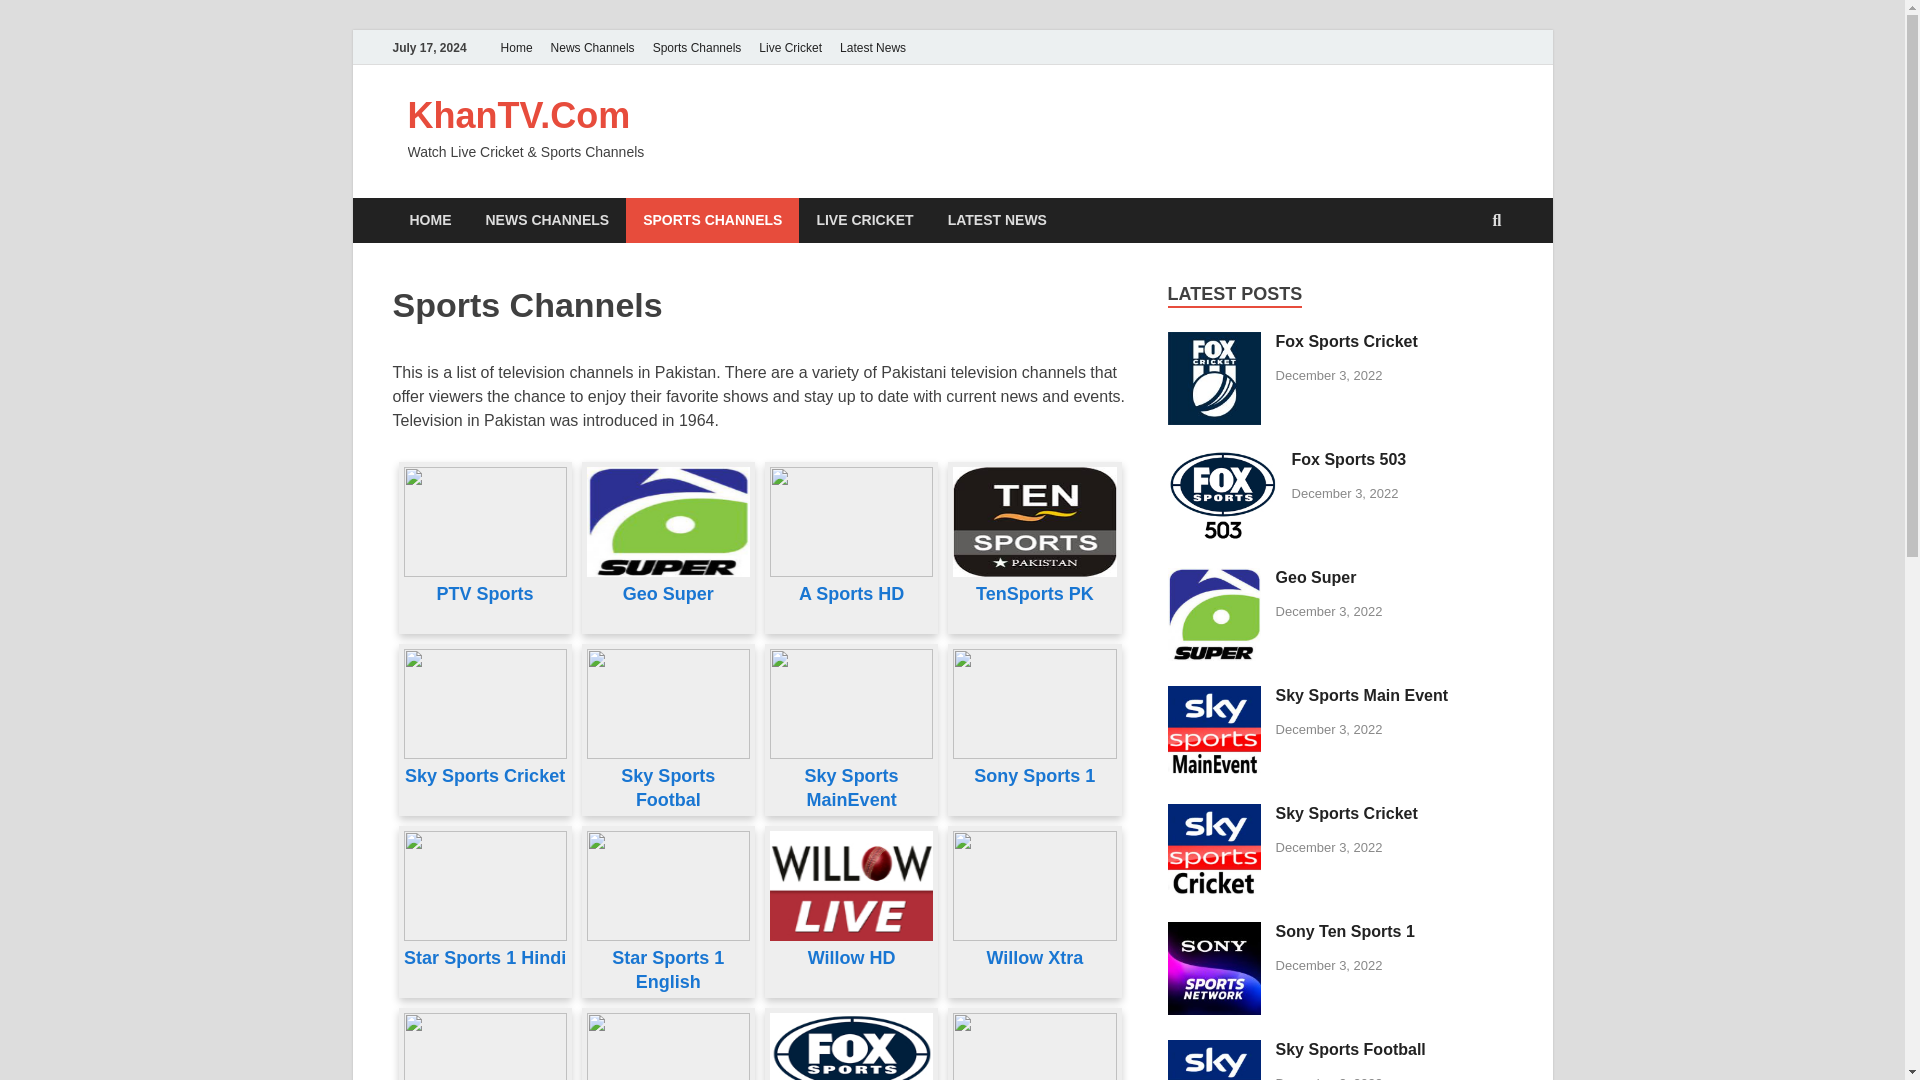  Describe the element at coordinates (546, 220) in the screenshot. I see `NEWS CHANNELS` at that location.